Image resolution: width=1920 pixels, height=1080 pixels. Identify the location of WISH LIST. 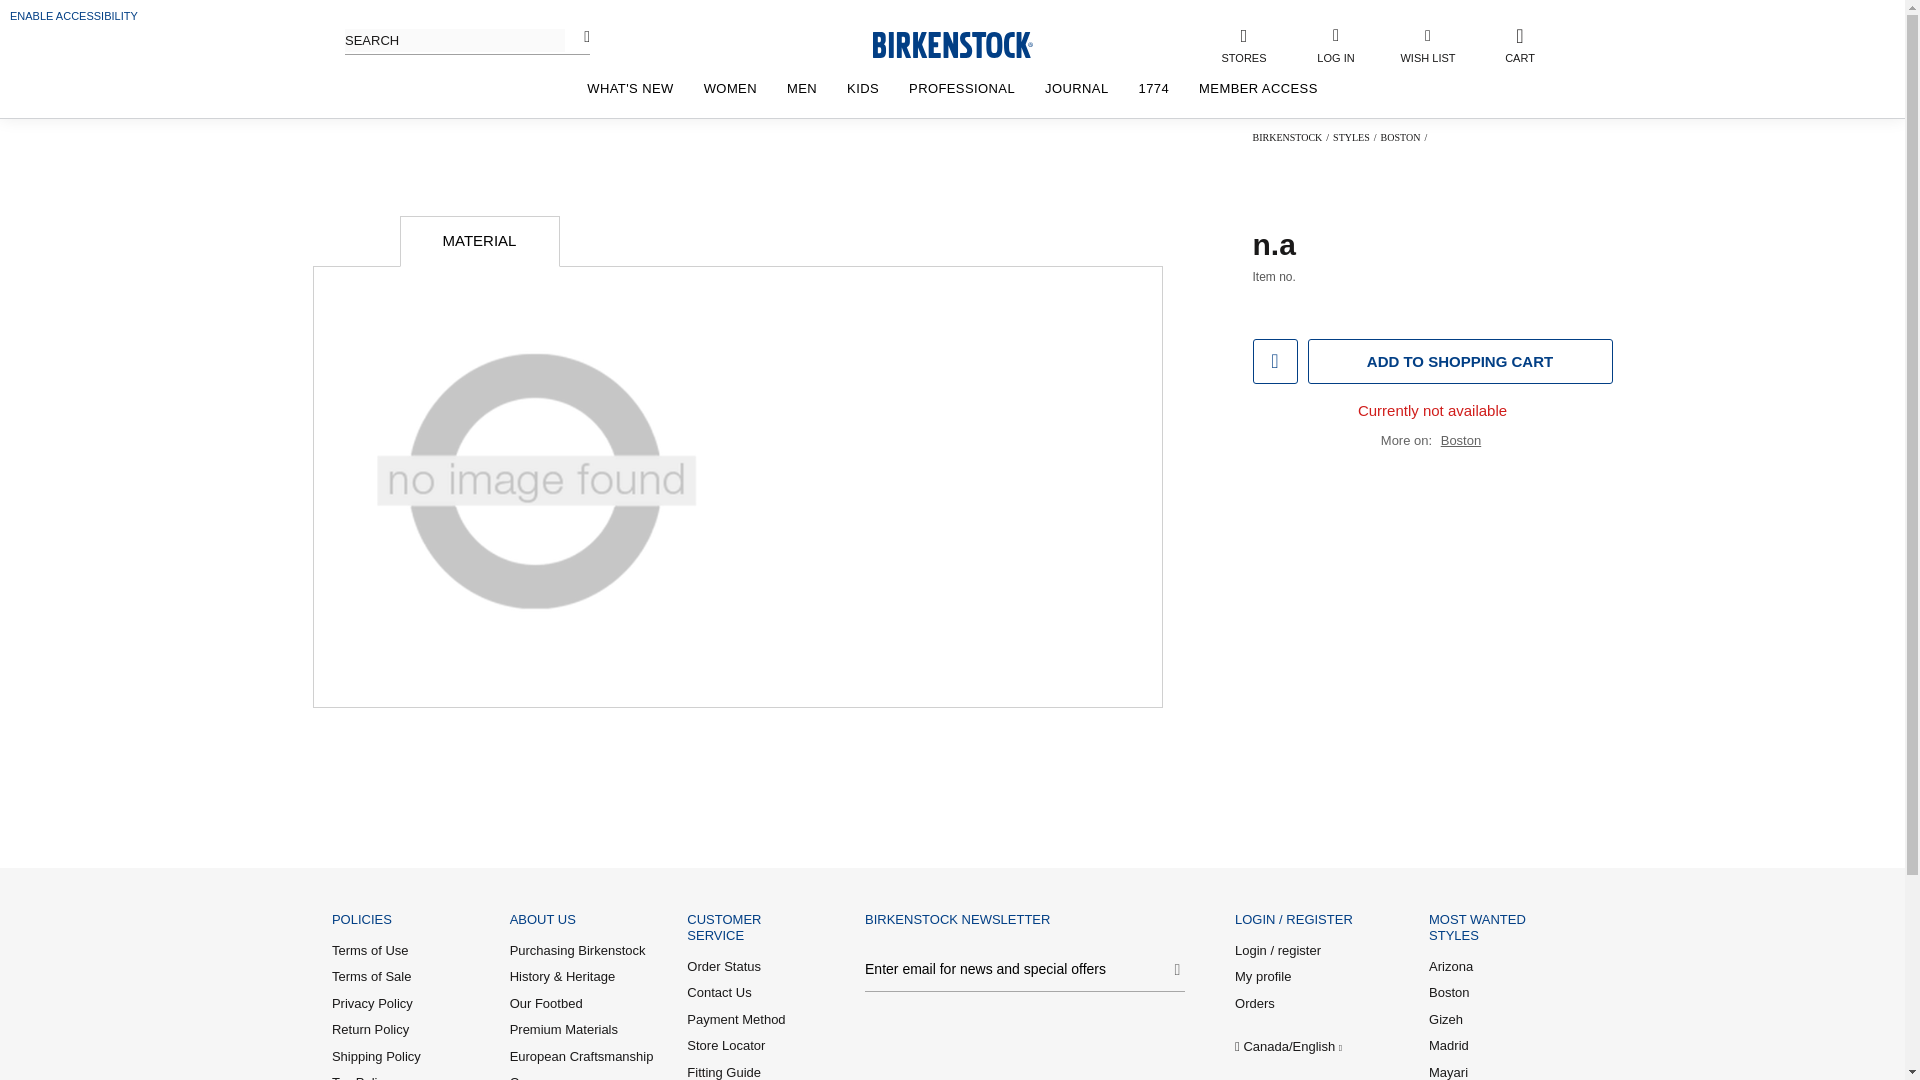
(1428, 44).